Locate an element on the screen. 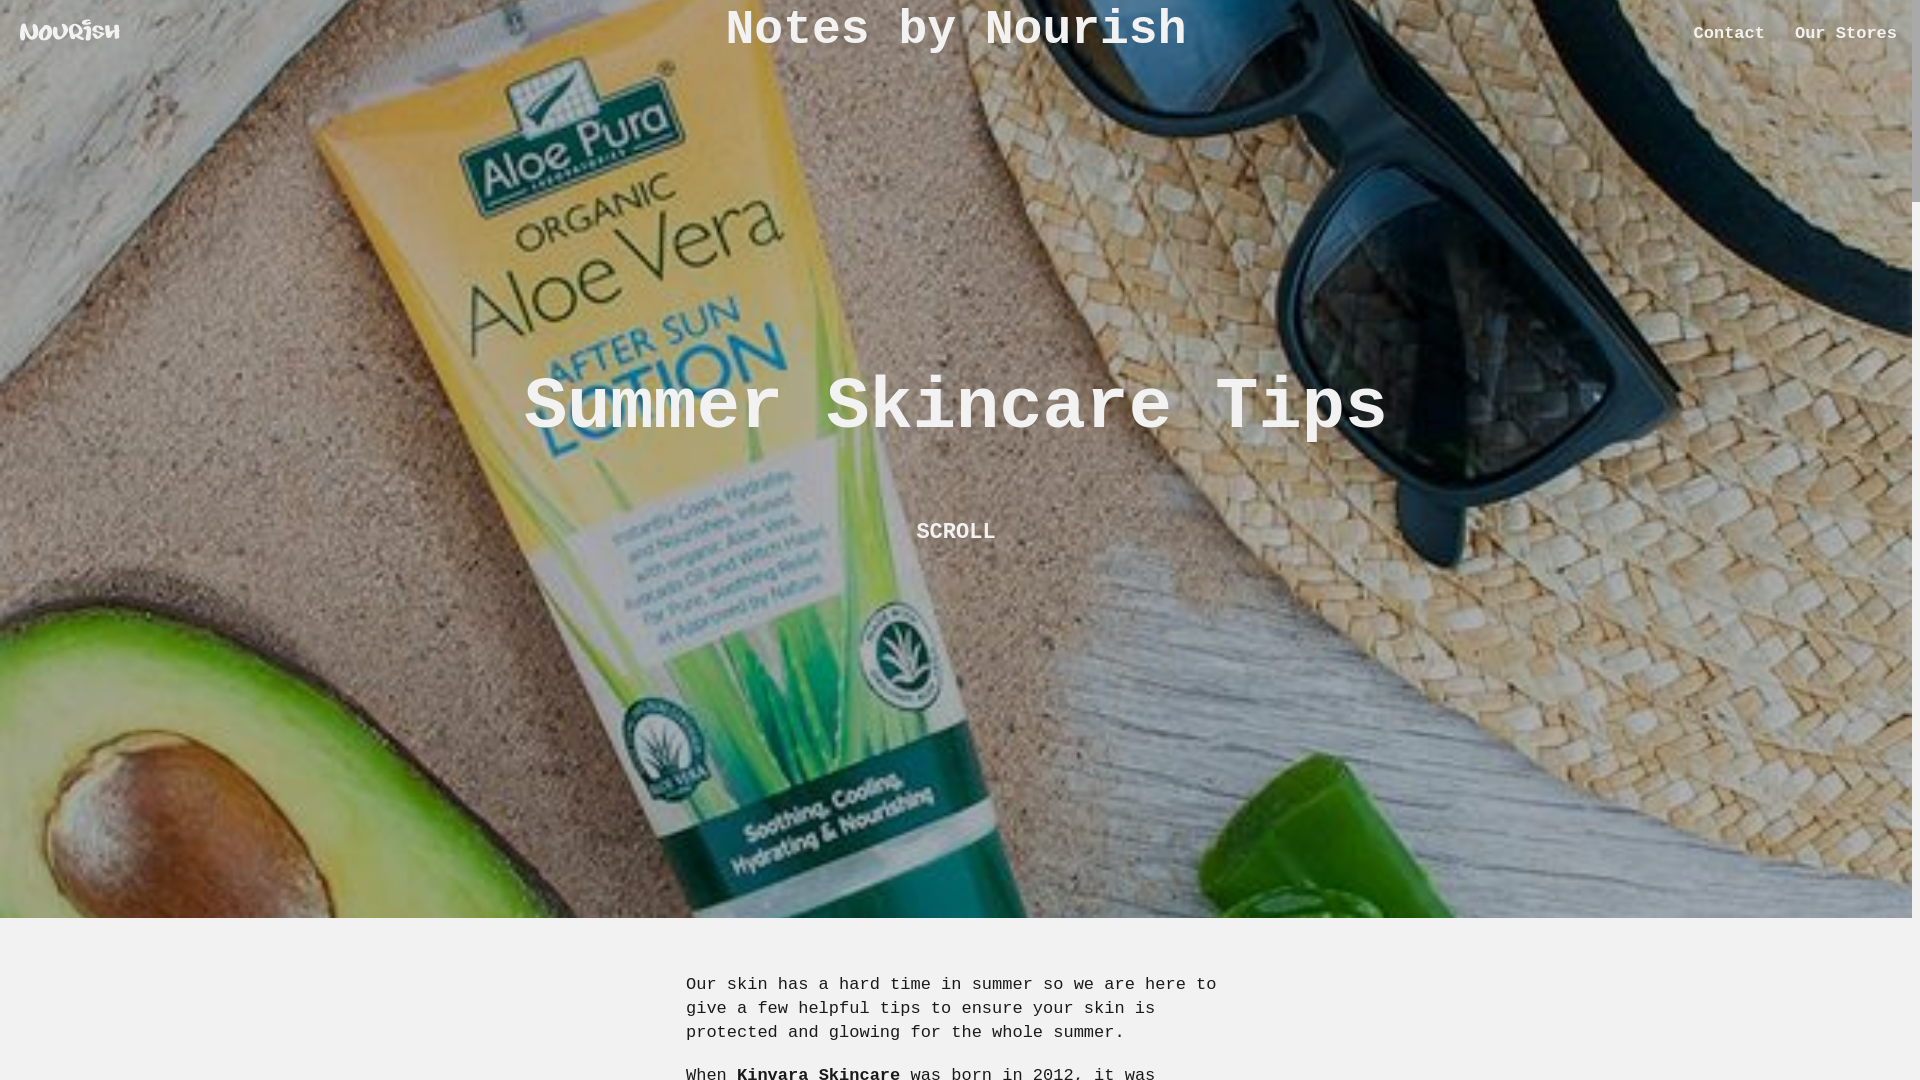  Notes by Nourish is located at coordinates (956, 40).